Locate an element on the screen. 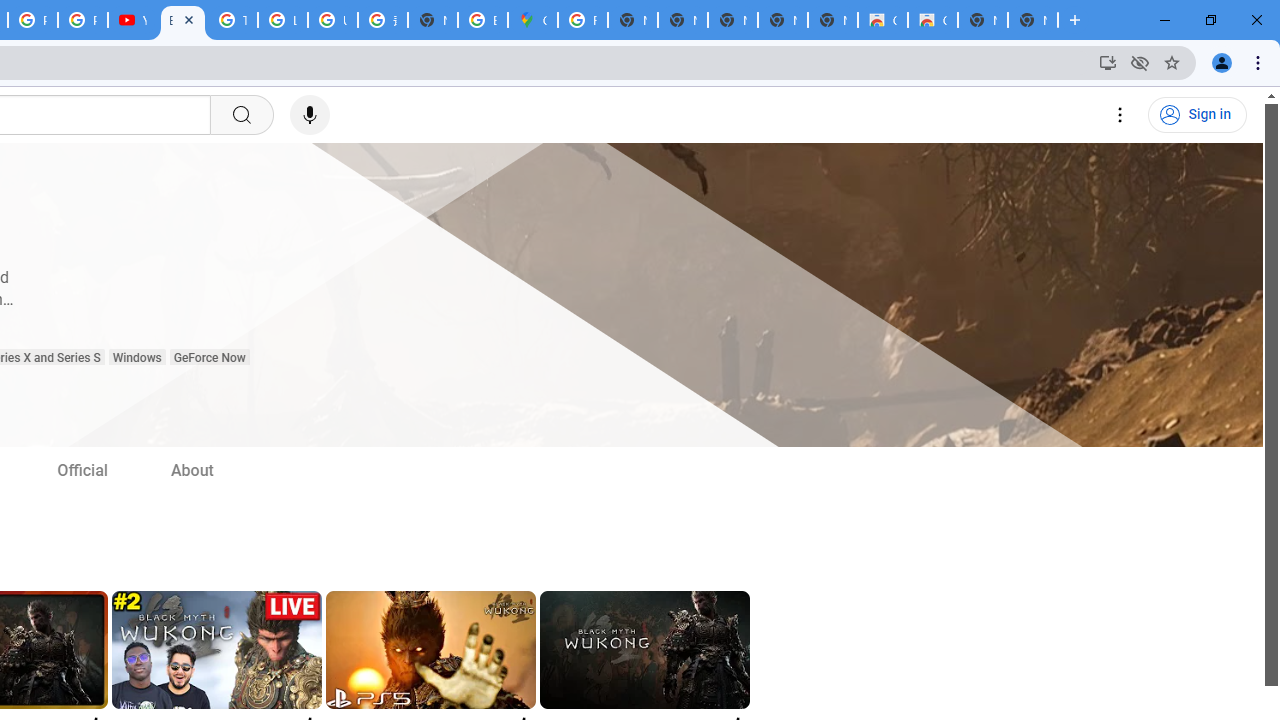 Image resolution: width=1280 pixels, height=720 pixels. About is located at coordinates (193, 470).